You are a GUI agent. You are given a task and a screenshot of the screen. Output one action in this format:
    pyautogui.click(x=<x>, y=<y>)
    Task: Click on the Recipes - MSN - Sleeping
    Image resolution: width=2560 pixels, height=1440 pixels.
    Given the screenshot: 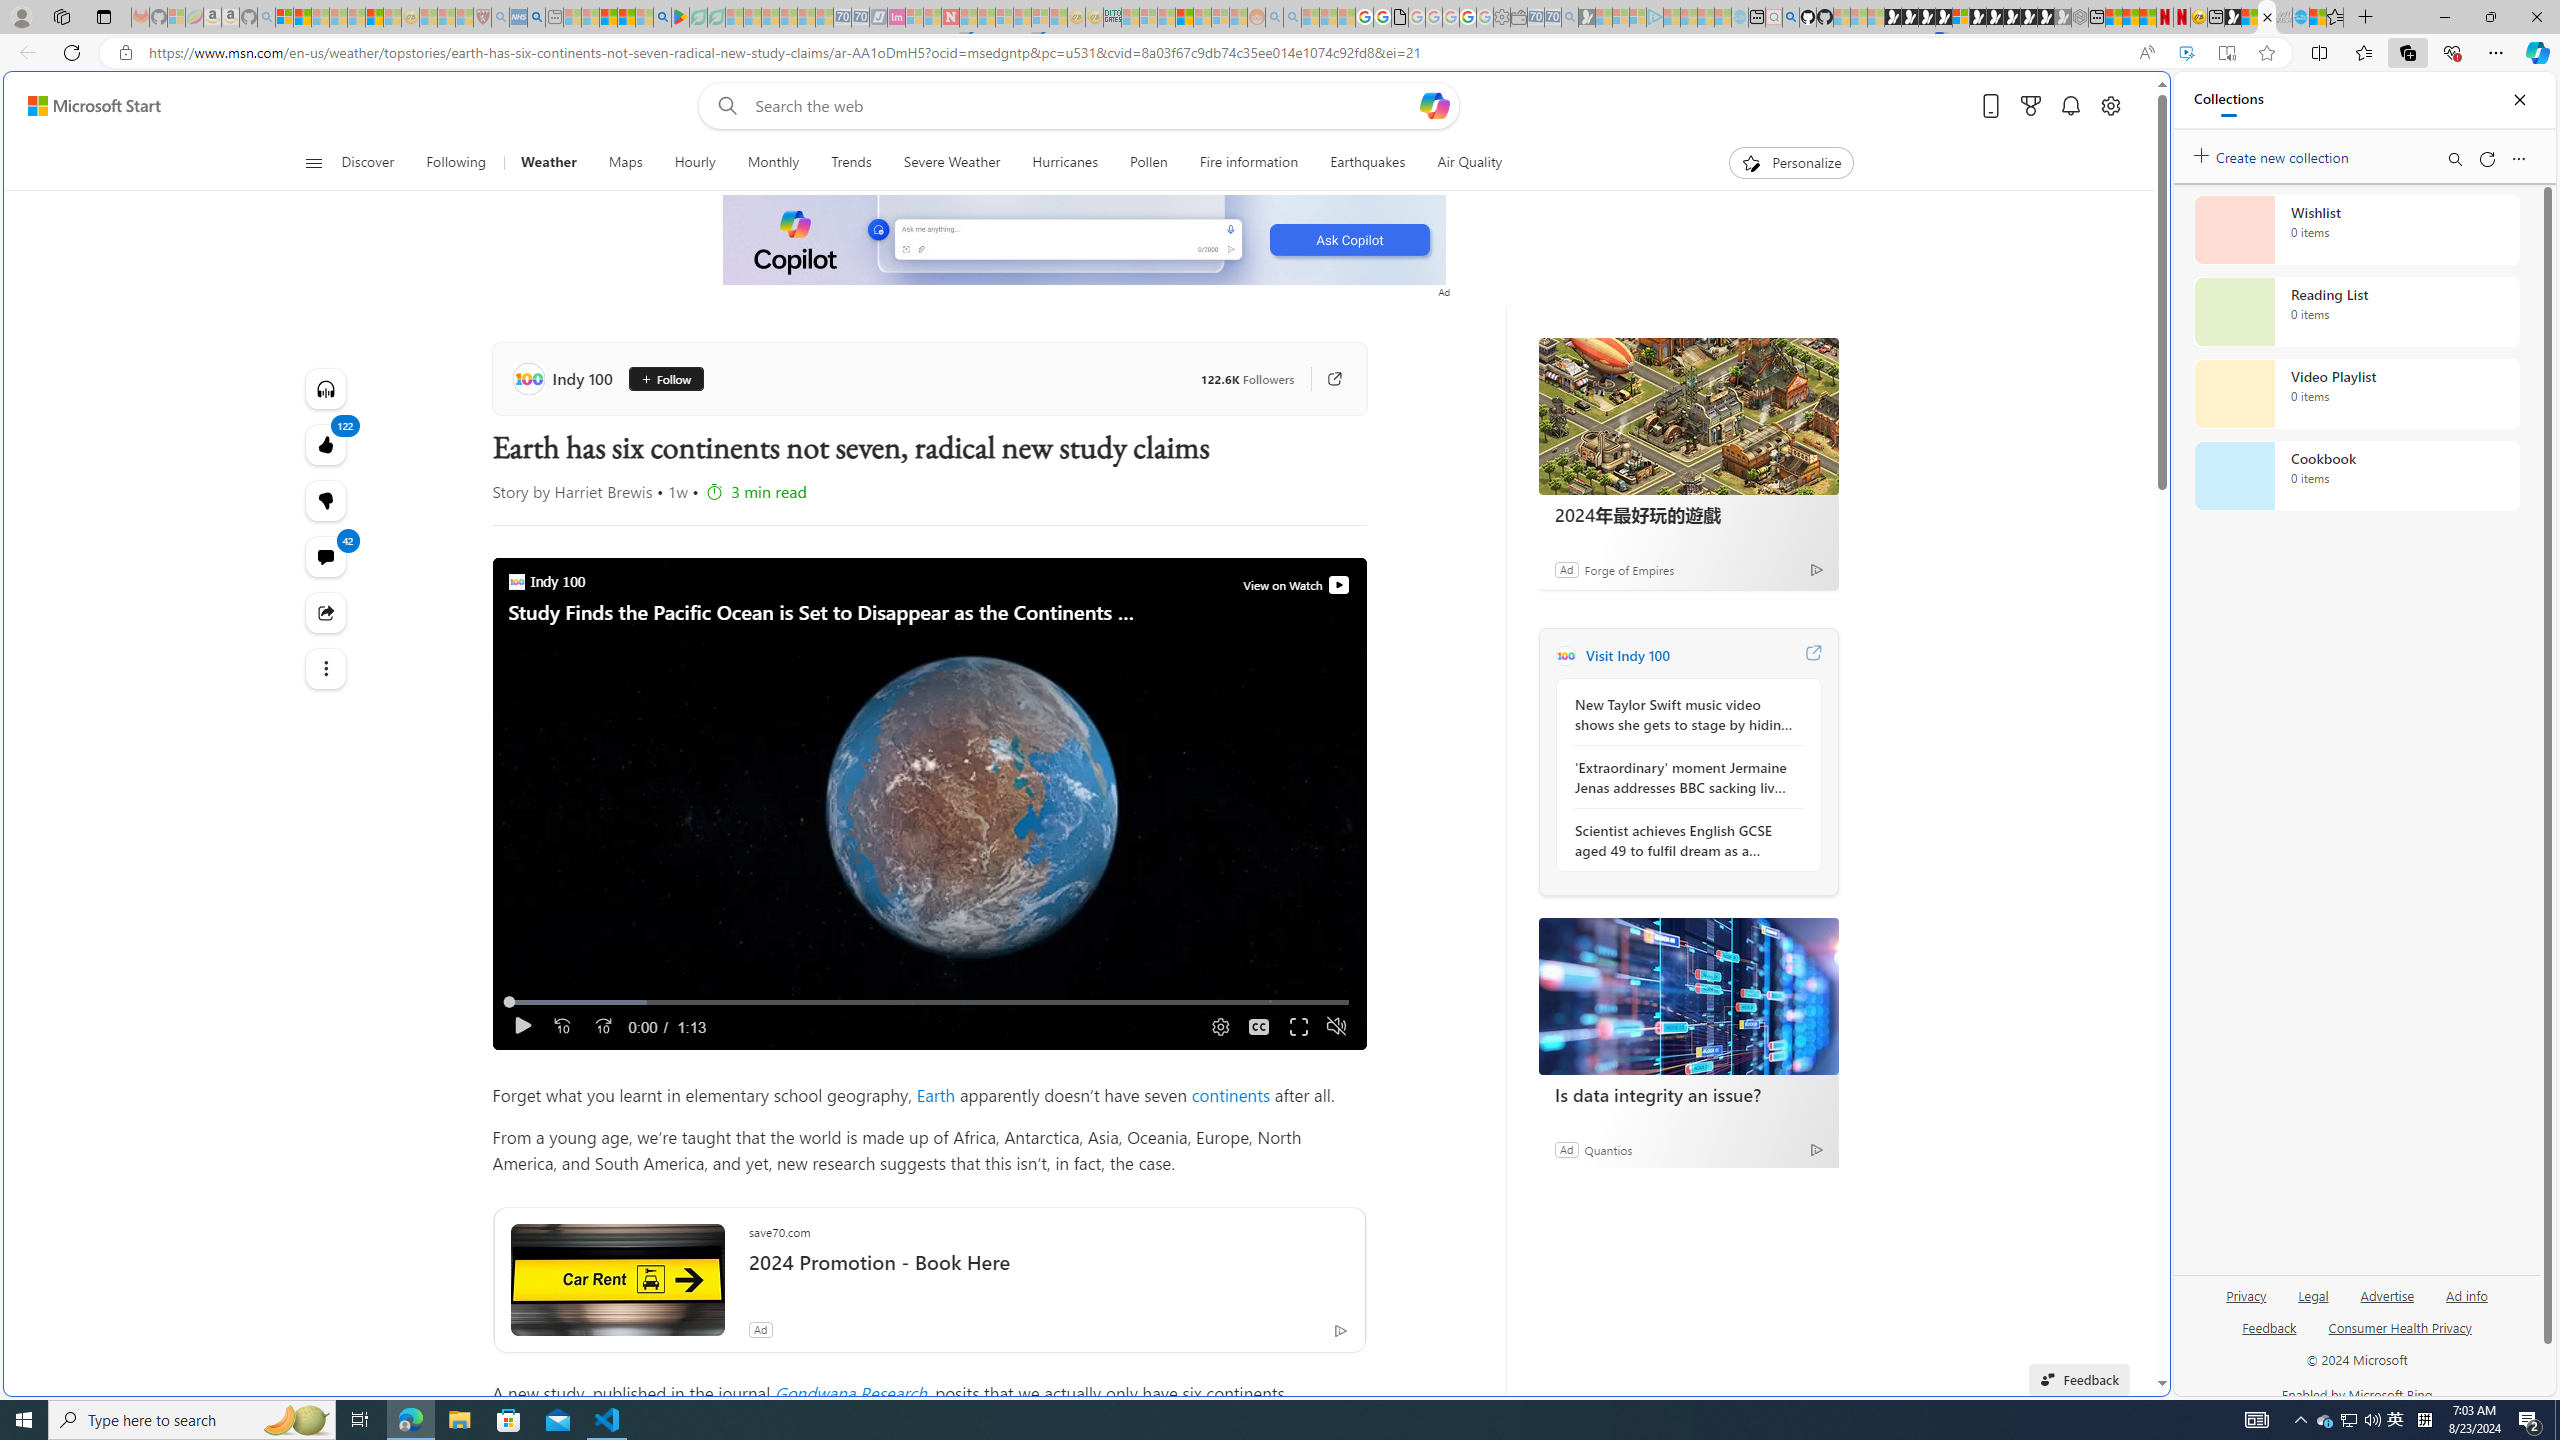 What is the action you would take?
    pyautogui.click(x=428, y=17)
    